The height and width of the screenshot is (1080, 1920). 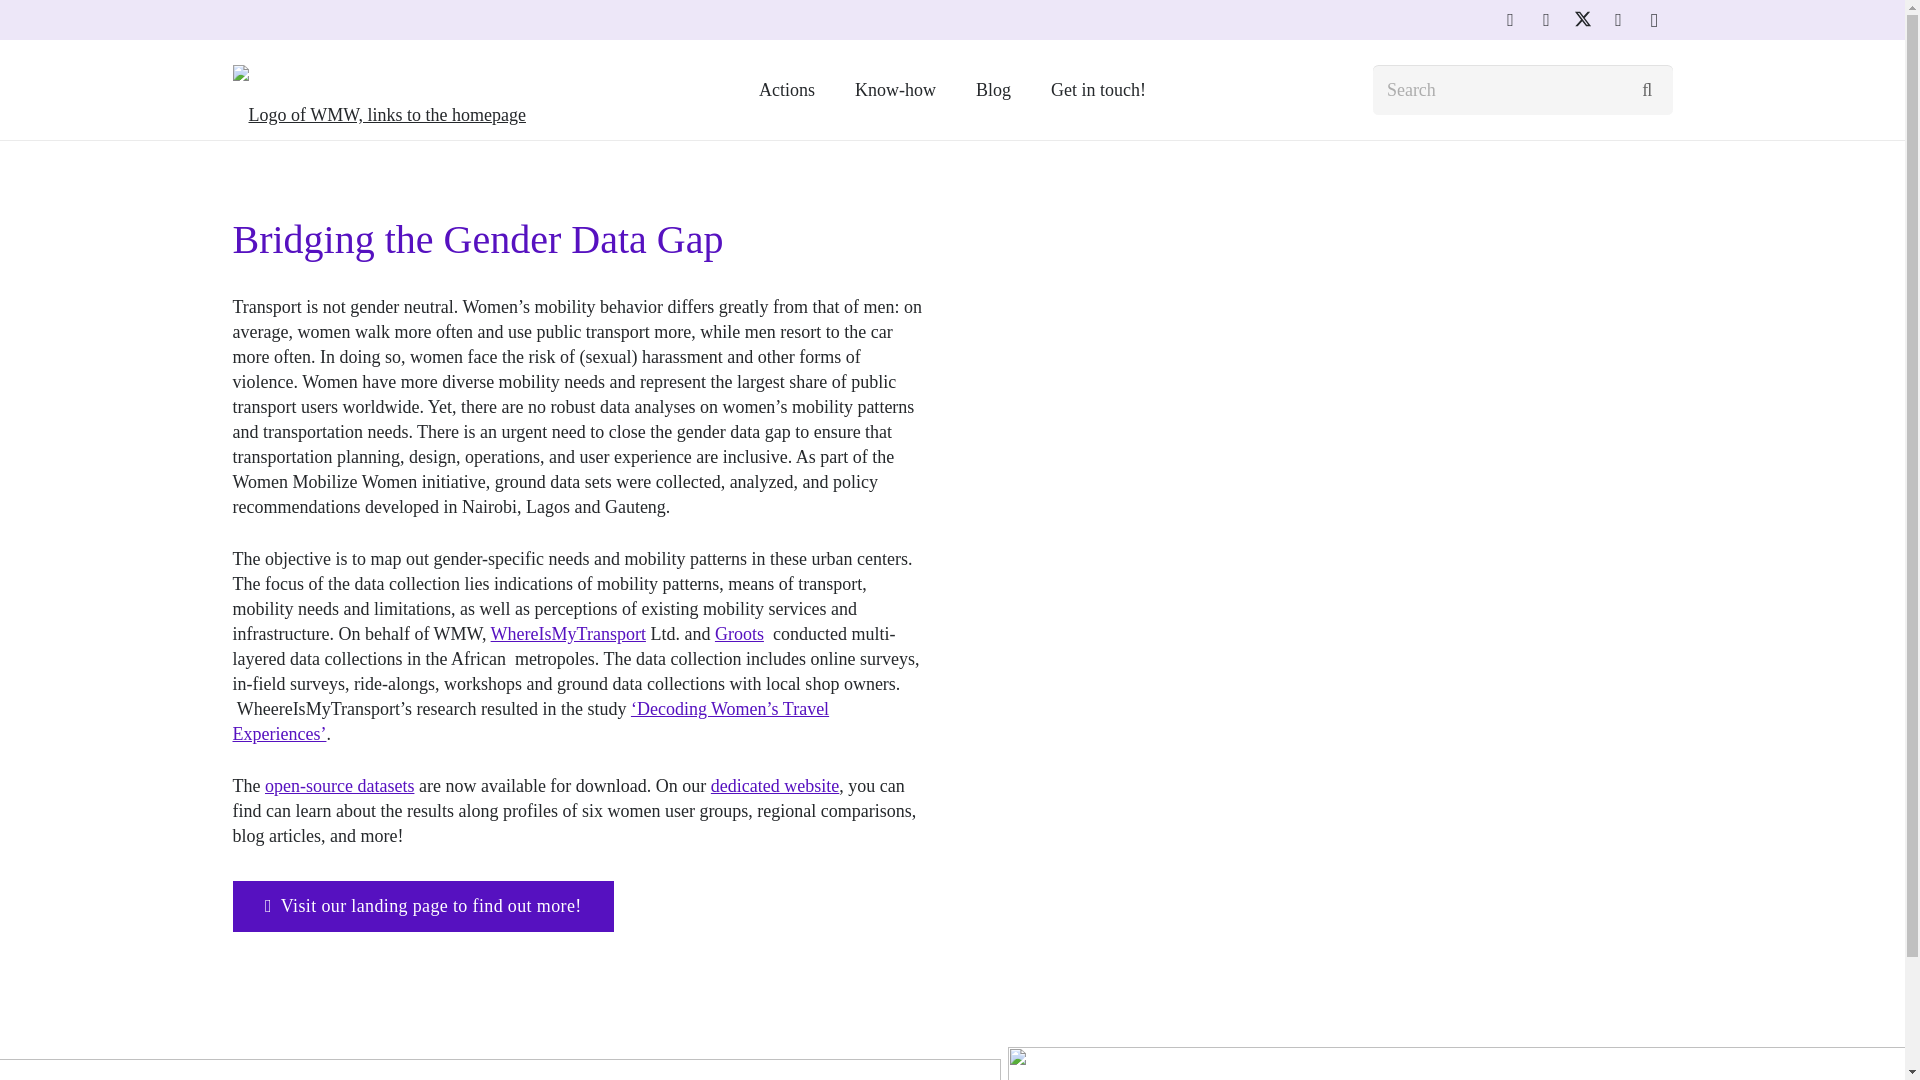 I want to click on Groots, so click(x=739, y=634).